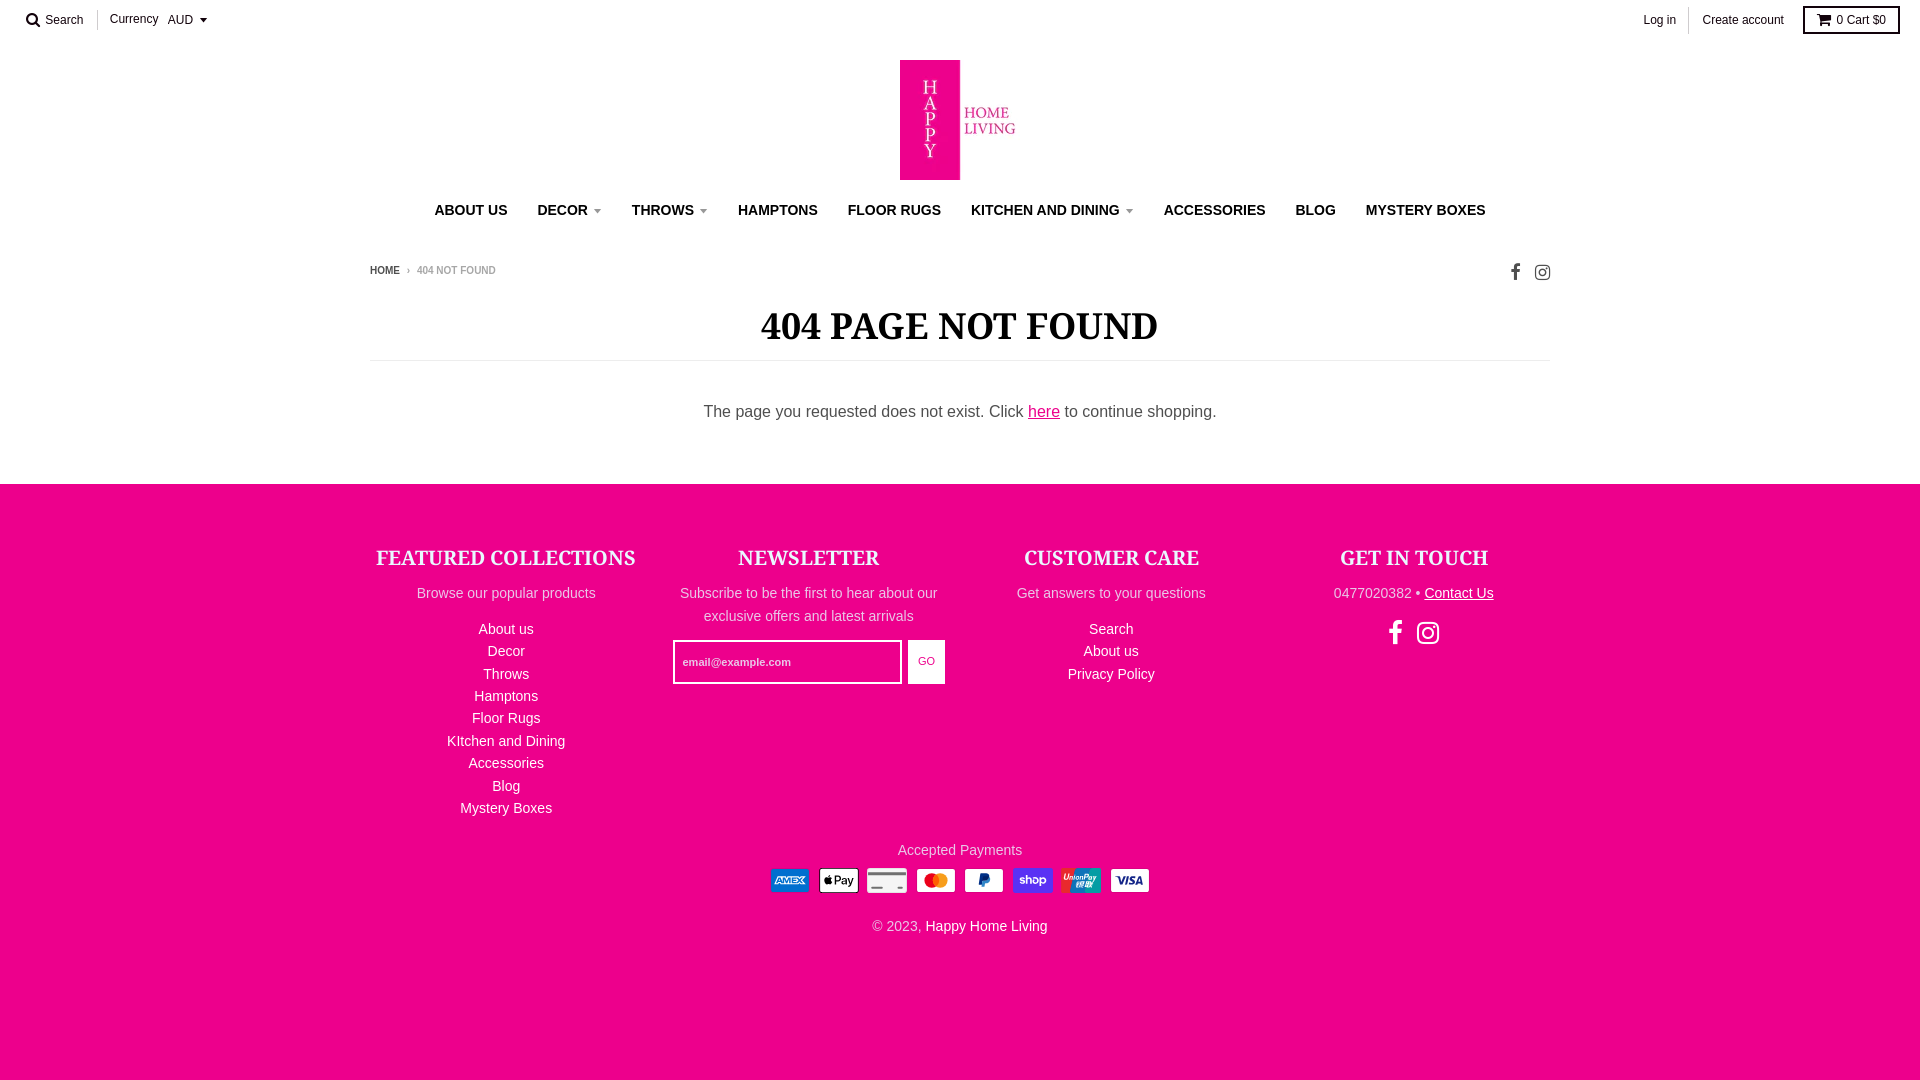  What do you see at coordinates (506, 741) in the screenshot?
I see `KItchen and Dining` at bounding box center [506, 741].